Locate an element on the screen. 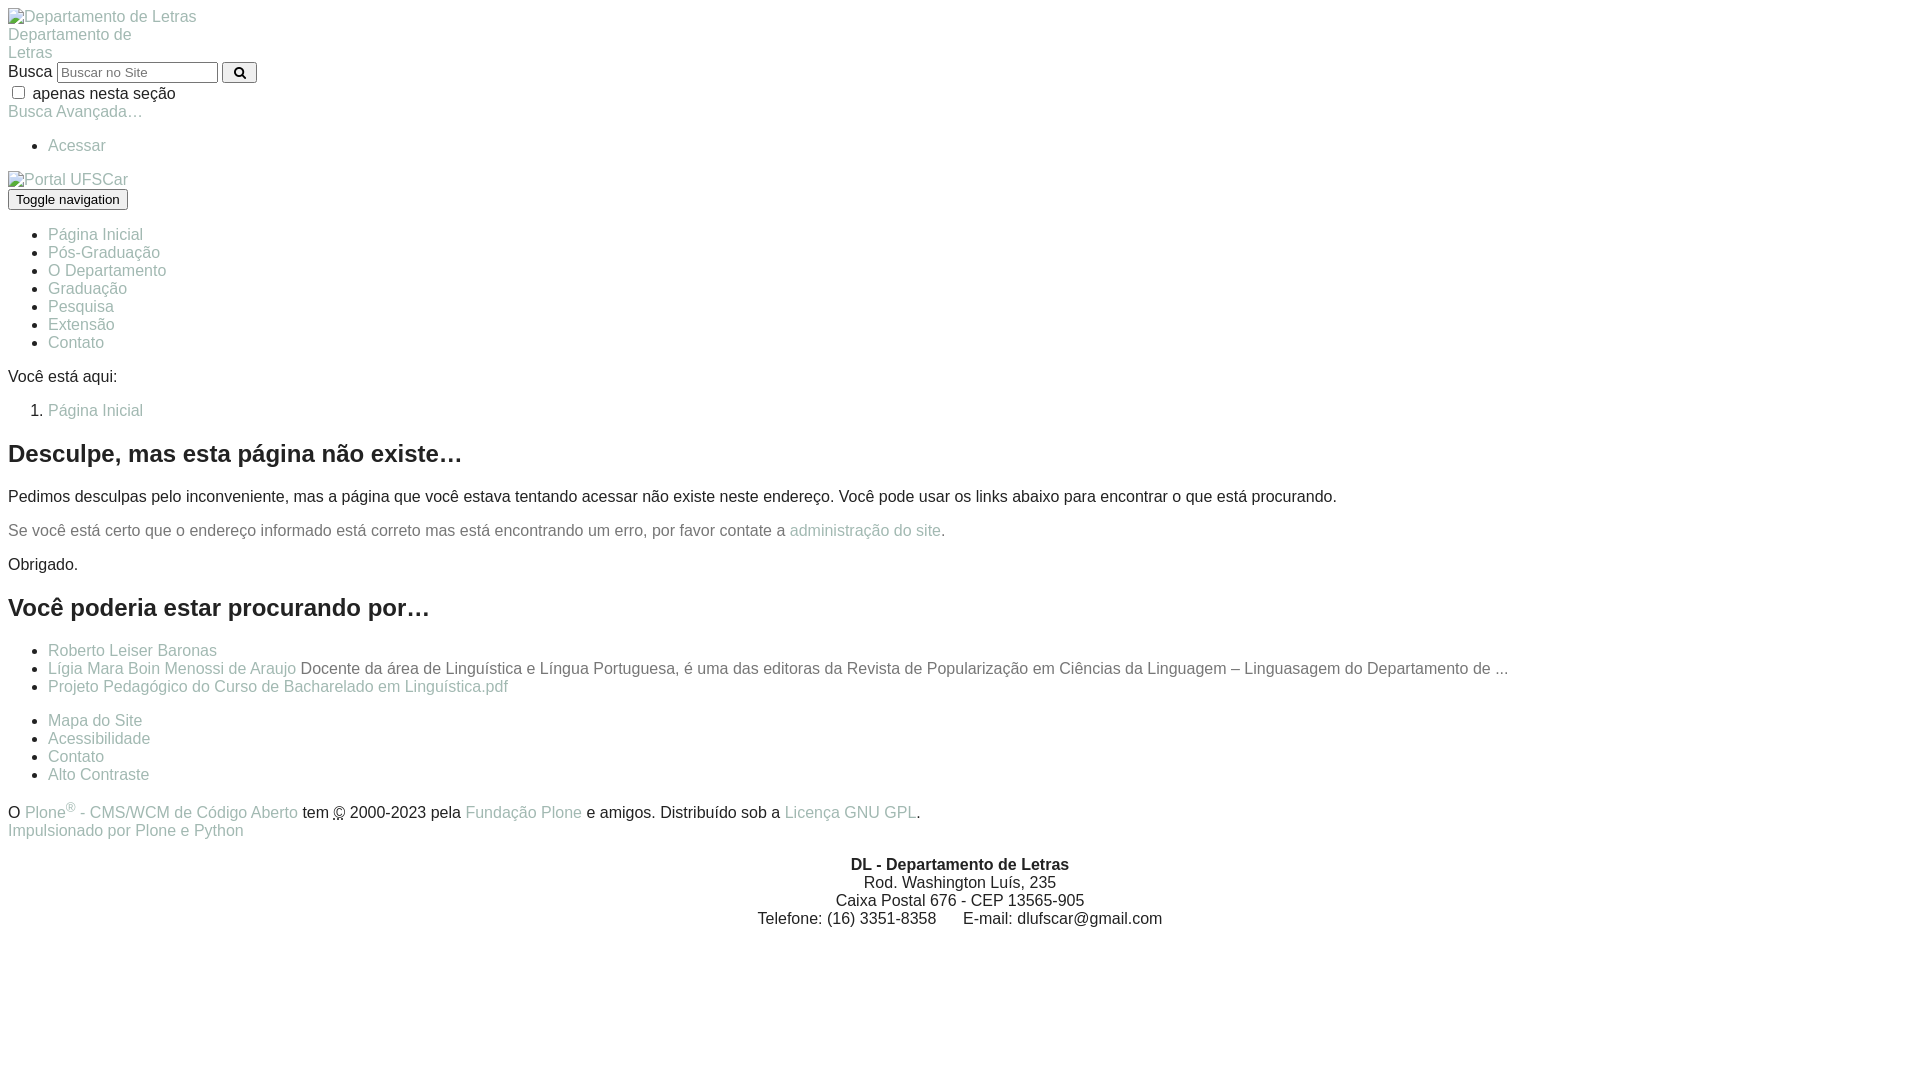 This screenshot has height=1080, width=1920. Pesquisa is located at coordinates (81, 306).